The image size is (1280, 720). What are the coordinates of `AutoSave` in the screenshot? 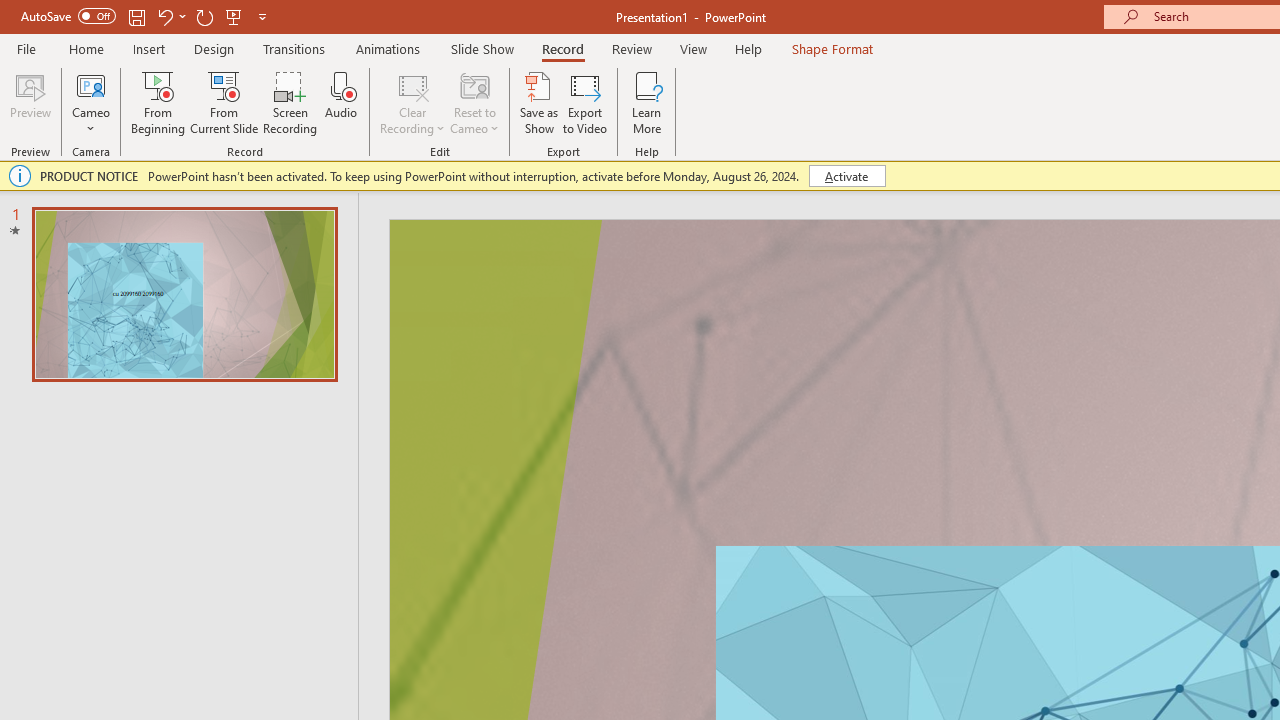 It's located at (68, 16).